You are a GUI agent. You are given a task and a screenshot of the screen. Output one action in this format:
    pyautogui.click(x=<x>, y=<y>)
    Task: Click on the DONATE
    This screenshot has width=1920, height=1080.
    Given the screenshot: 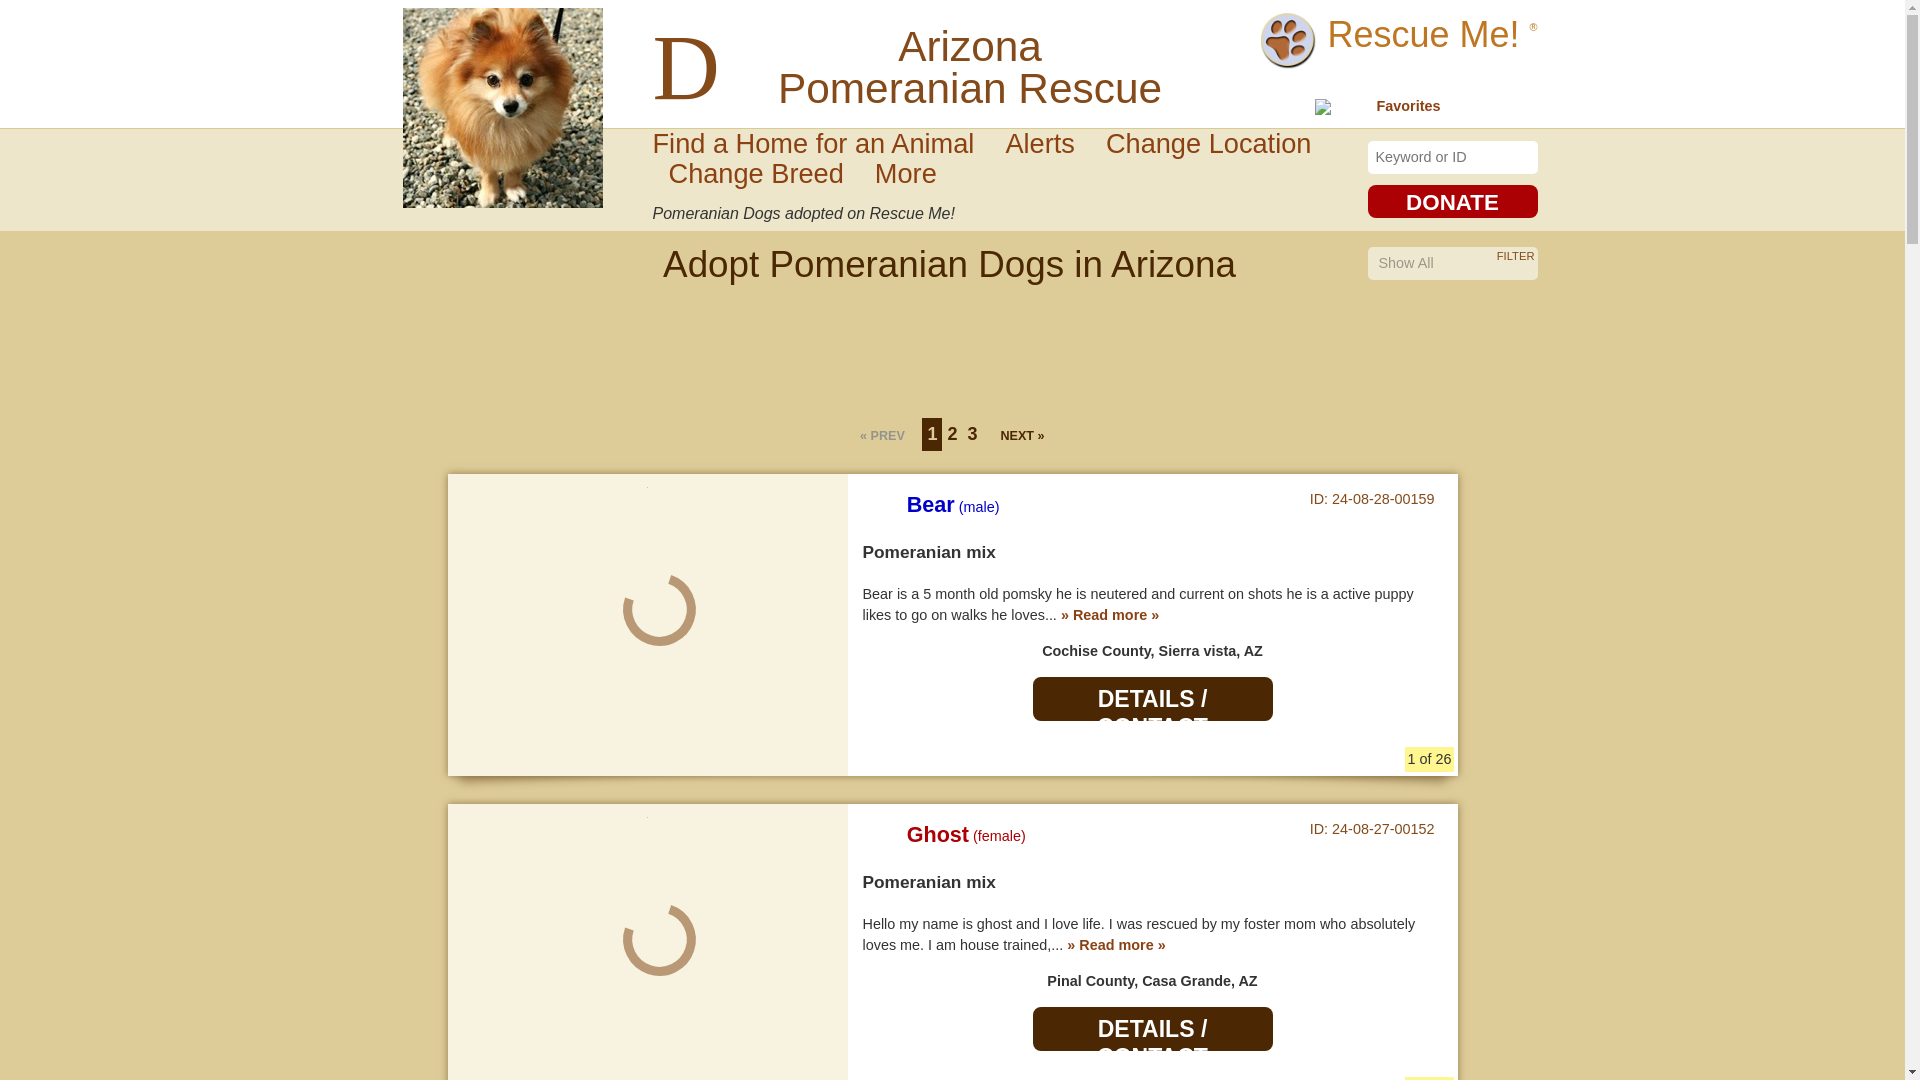 What is the action you would take?
    pyautogui.click(x=1452, y=201)
    